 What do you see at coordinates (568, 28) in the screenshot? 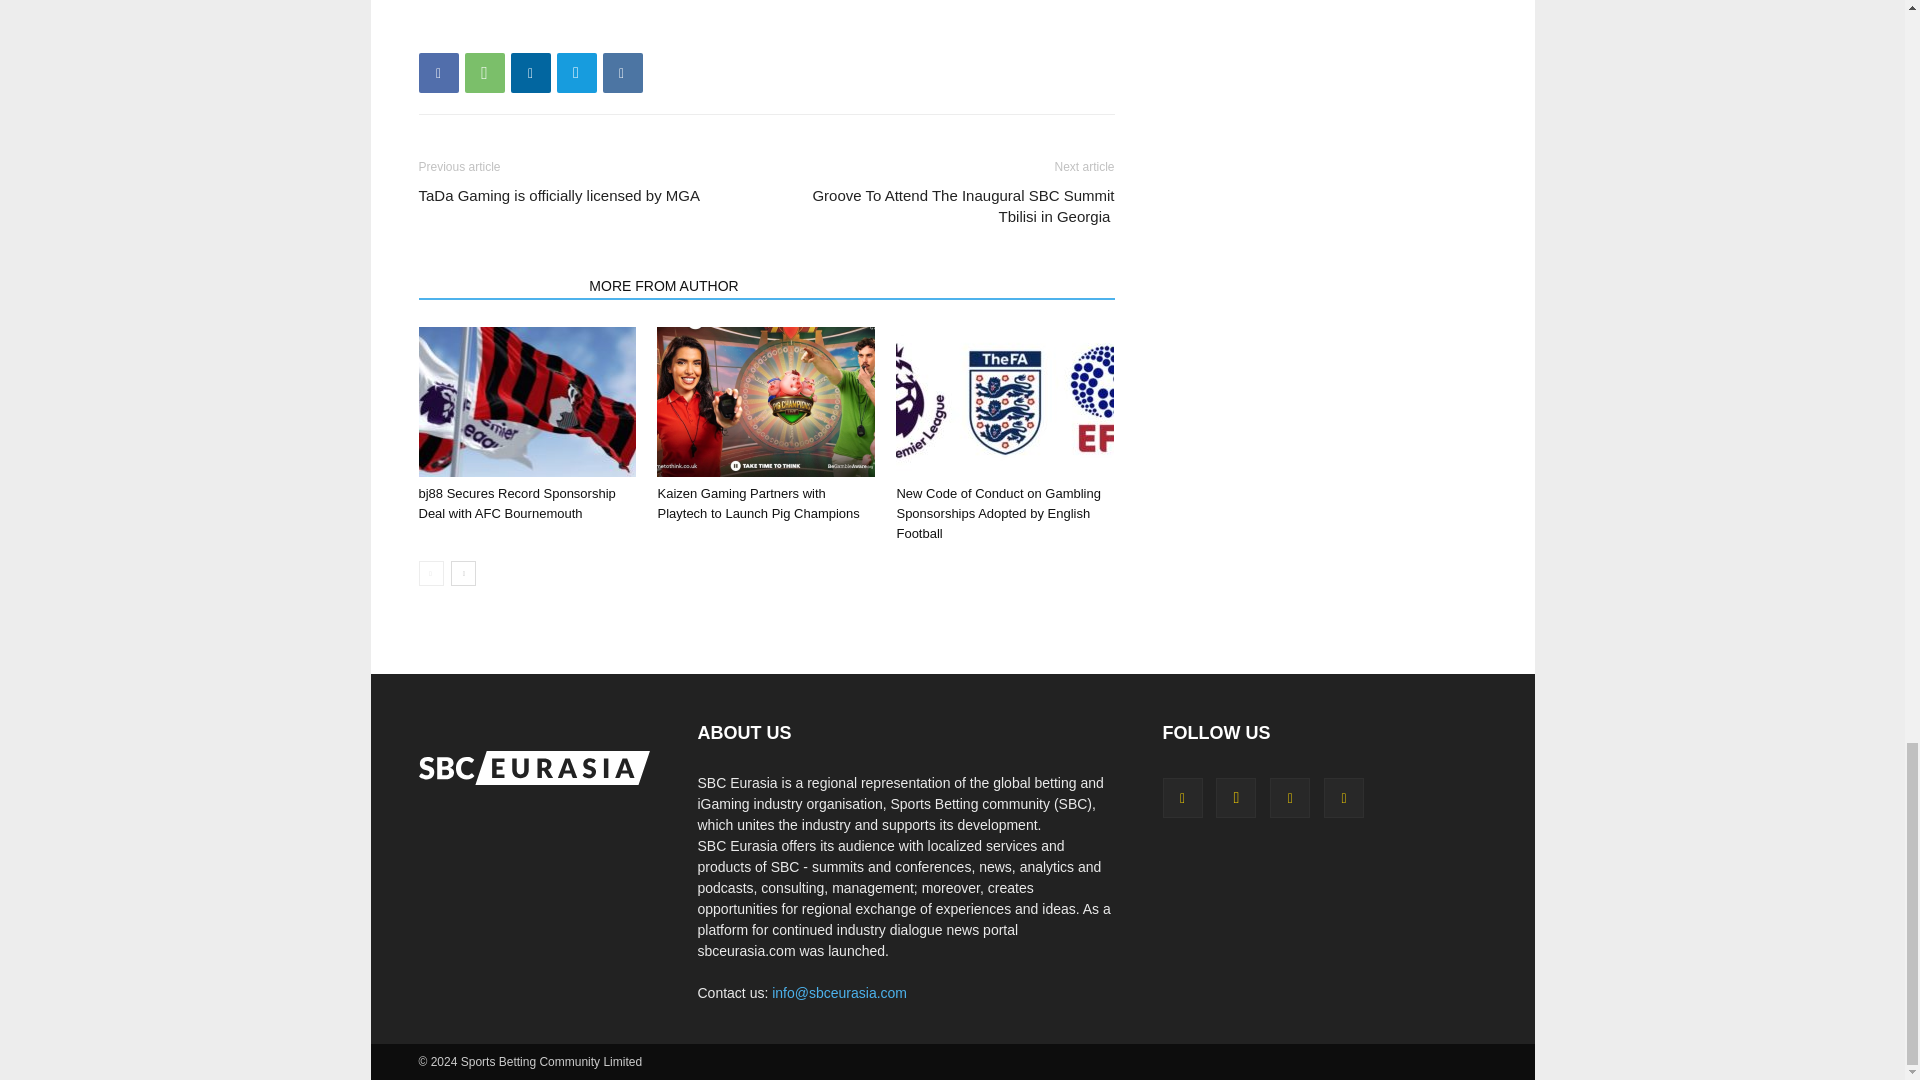
I see `bottomFacebookLike` at bounding box center [568, 28].